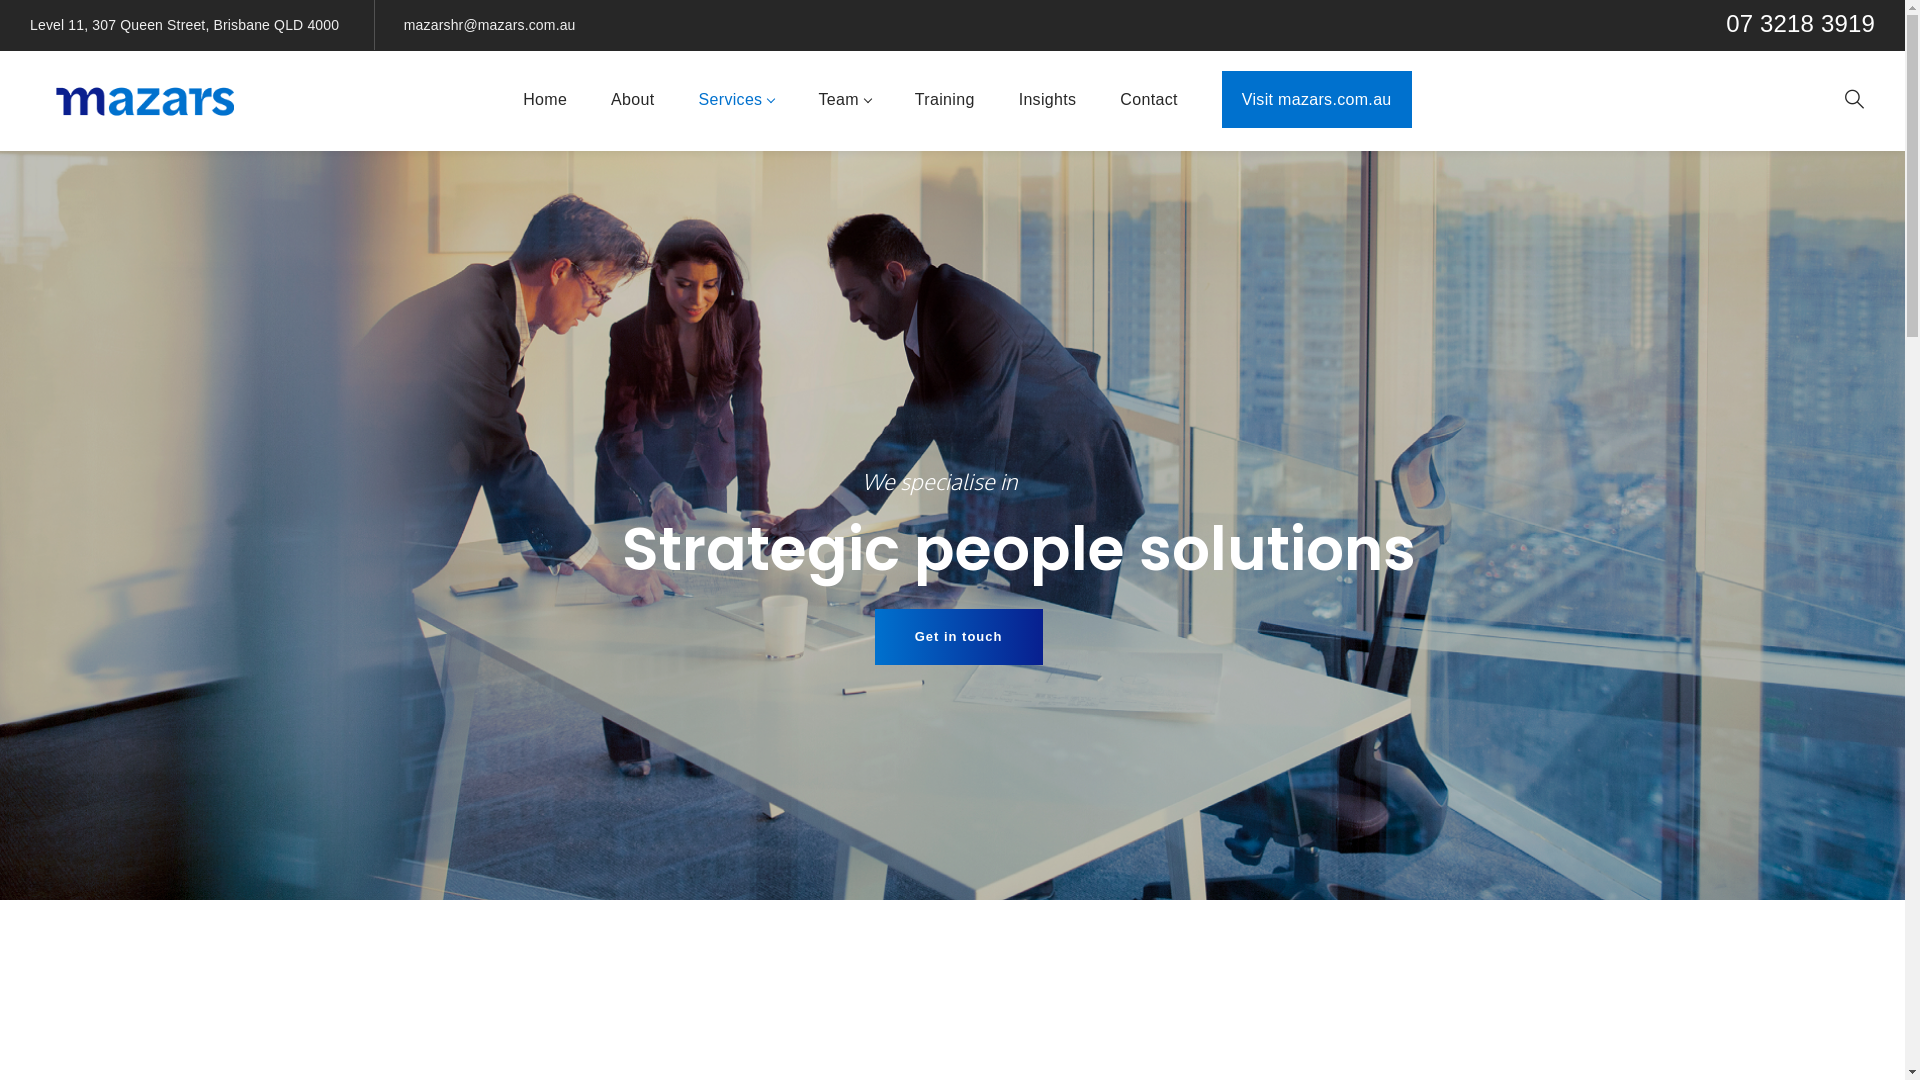 The height and width of the screenshot is (1080, 1920). Describe the element at coordinates (545, 101) in the screenshot. I see `Home` at that location.